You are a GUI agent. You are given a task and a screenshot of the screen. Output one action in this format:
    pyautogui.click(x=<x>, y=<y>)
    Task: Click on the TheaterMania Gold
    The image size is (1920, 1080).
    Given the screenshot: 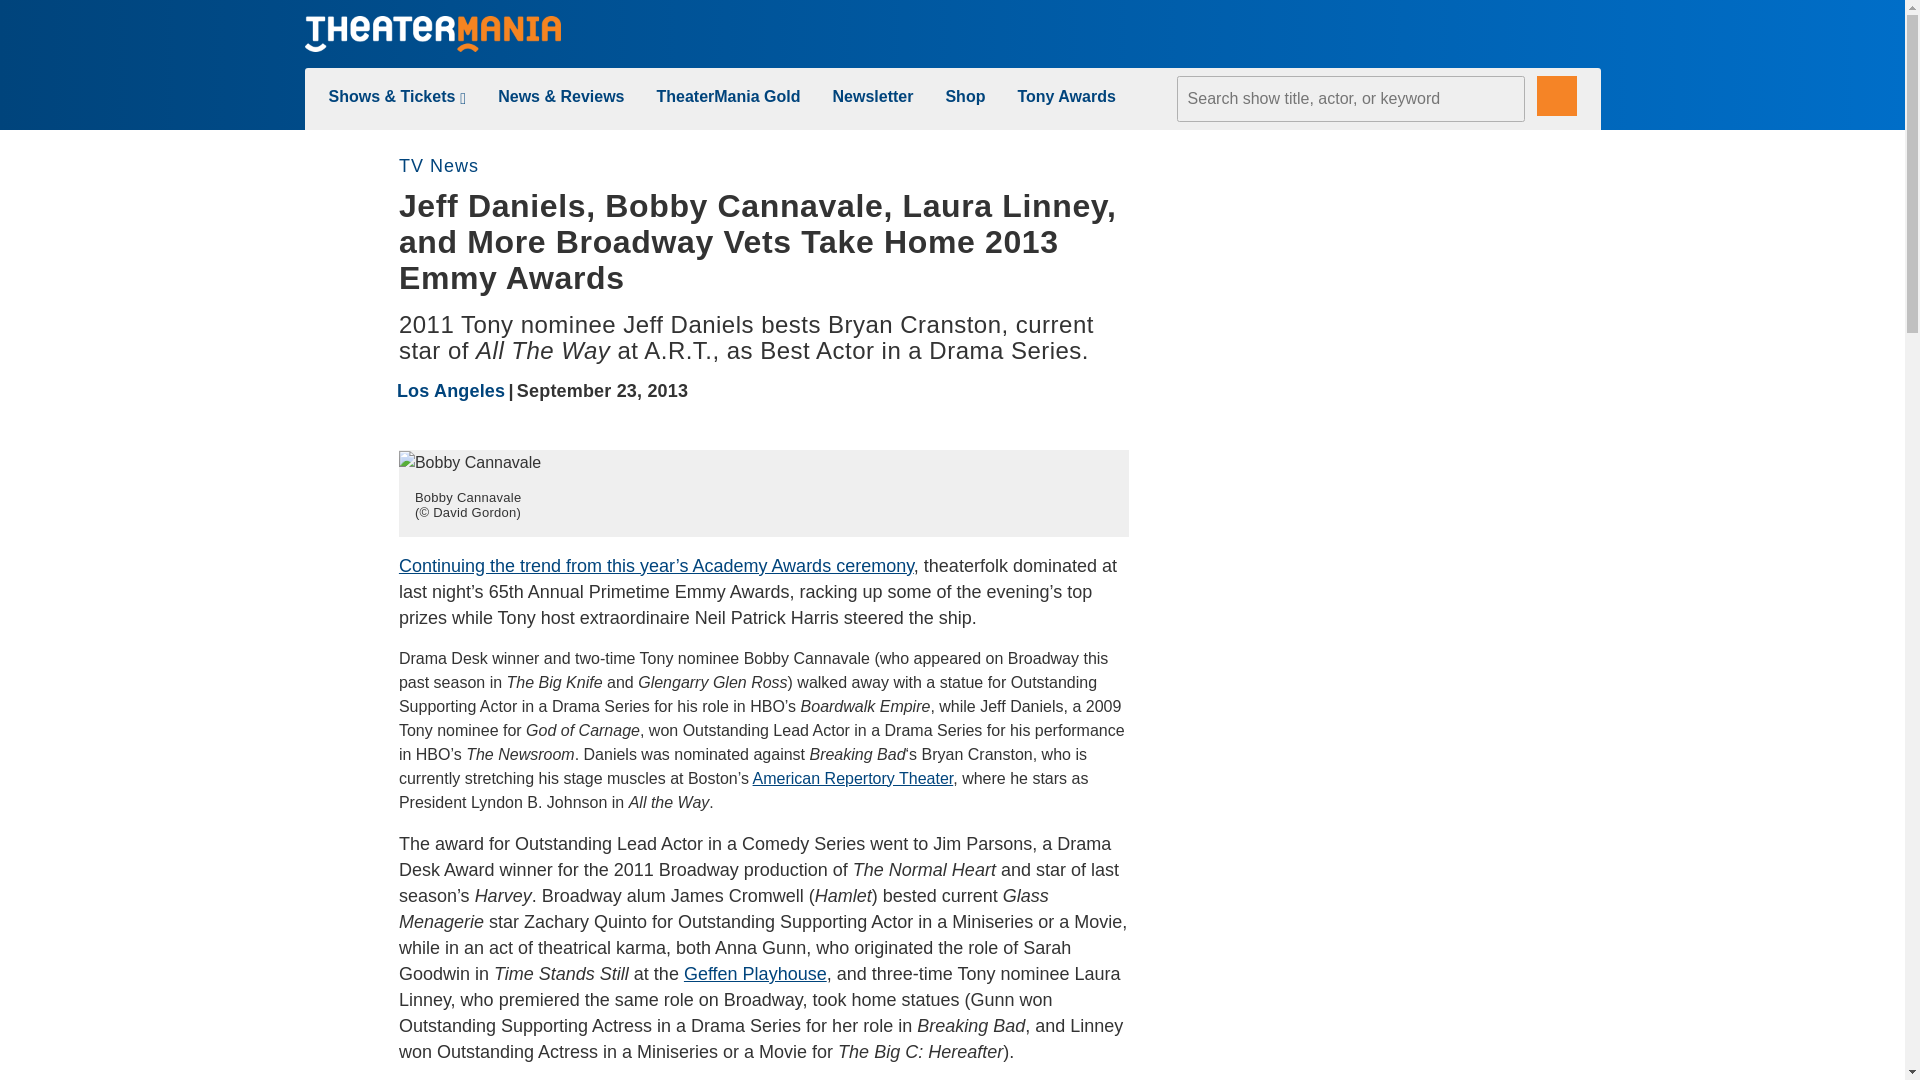 What is the action you would take?
    pyautogui.click(x=728, y=96)
    